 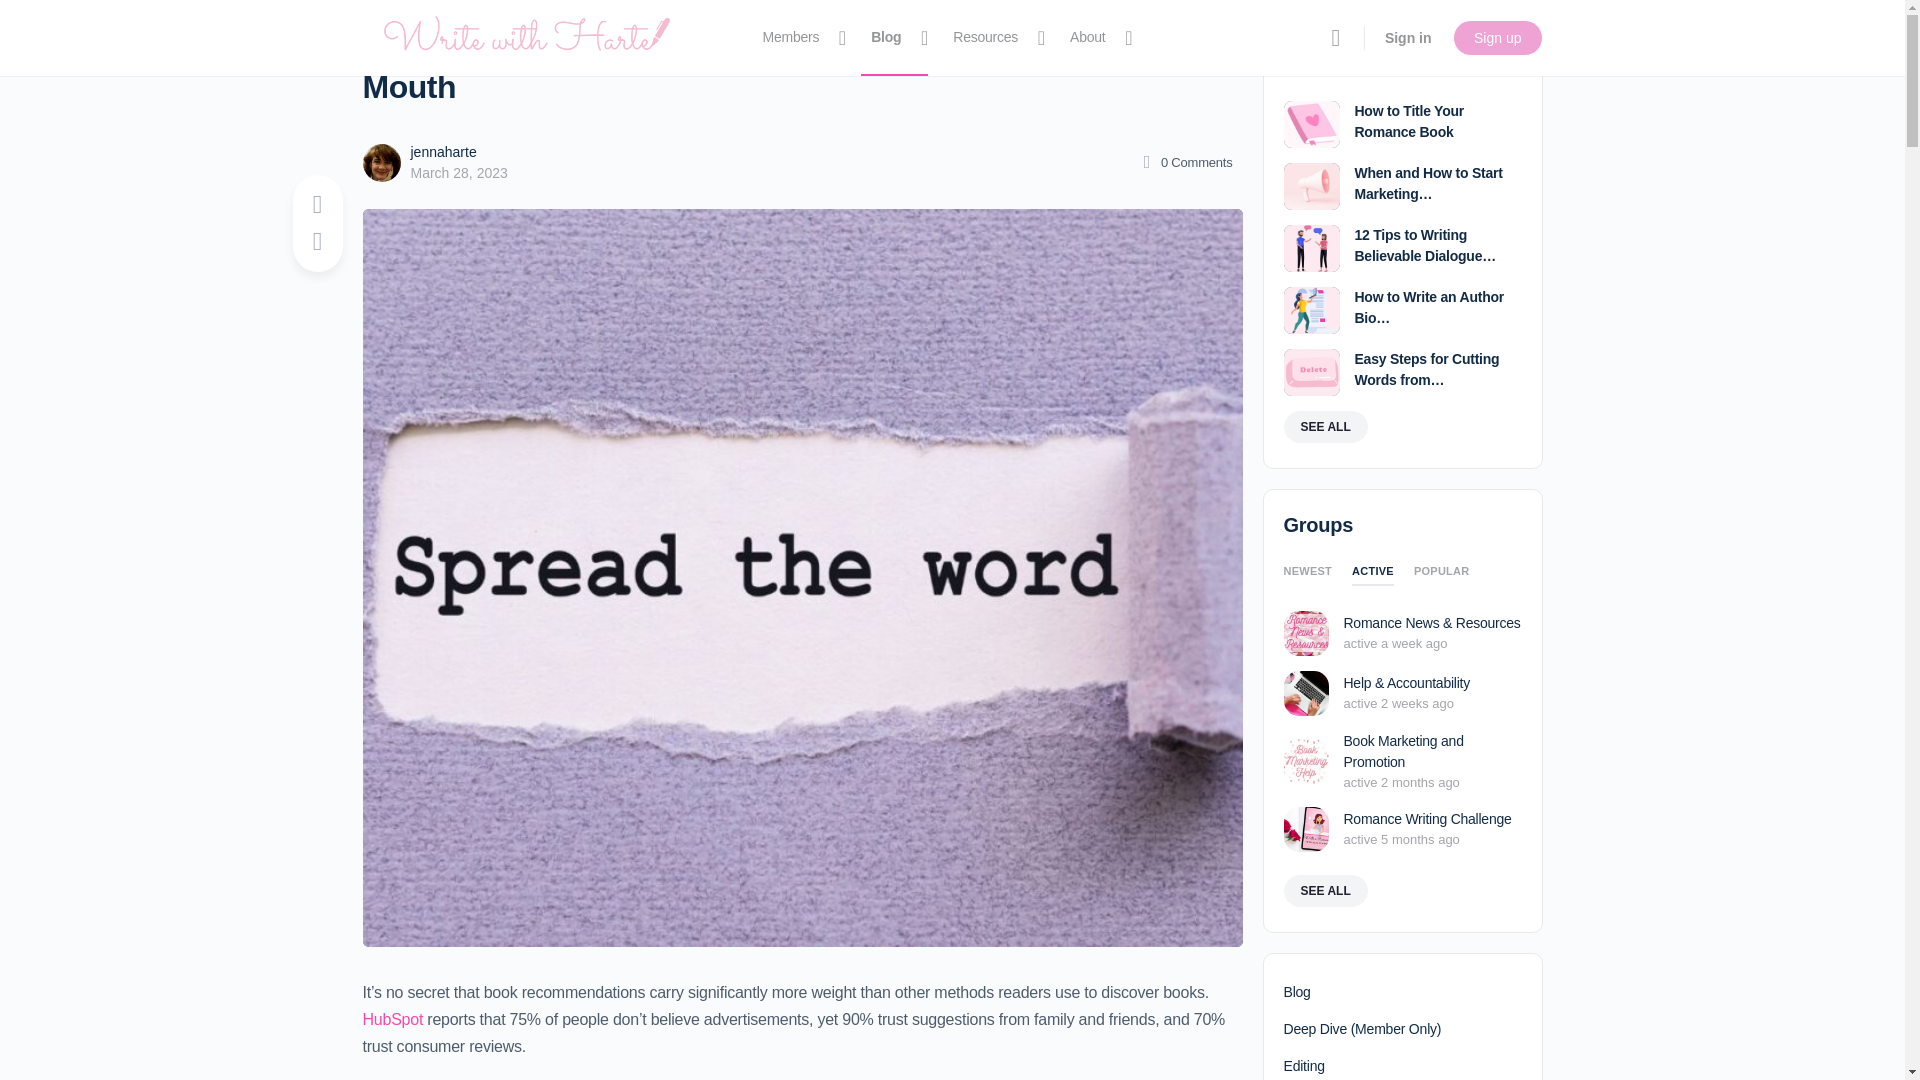 What do you see at coordinates (1096, 38) in the screenshot?
I see `About` at bounding box center [1096, 38].